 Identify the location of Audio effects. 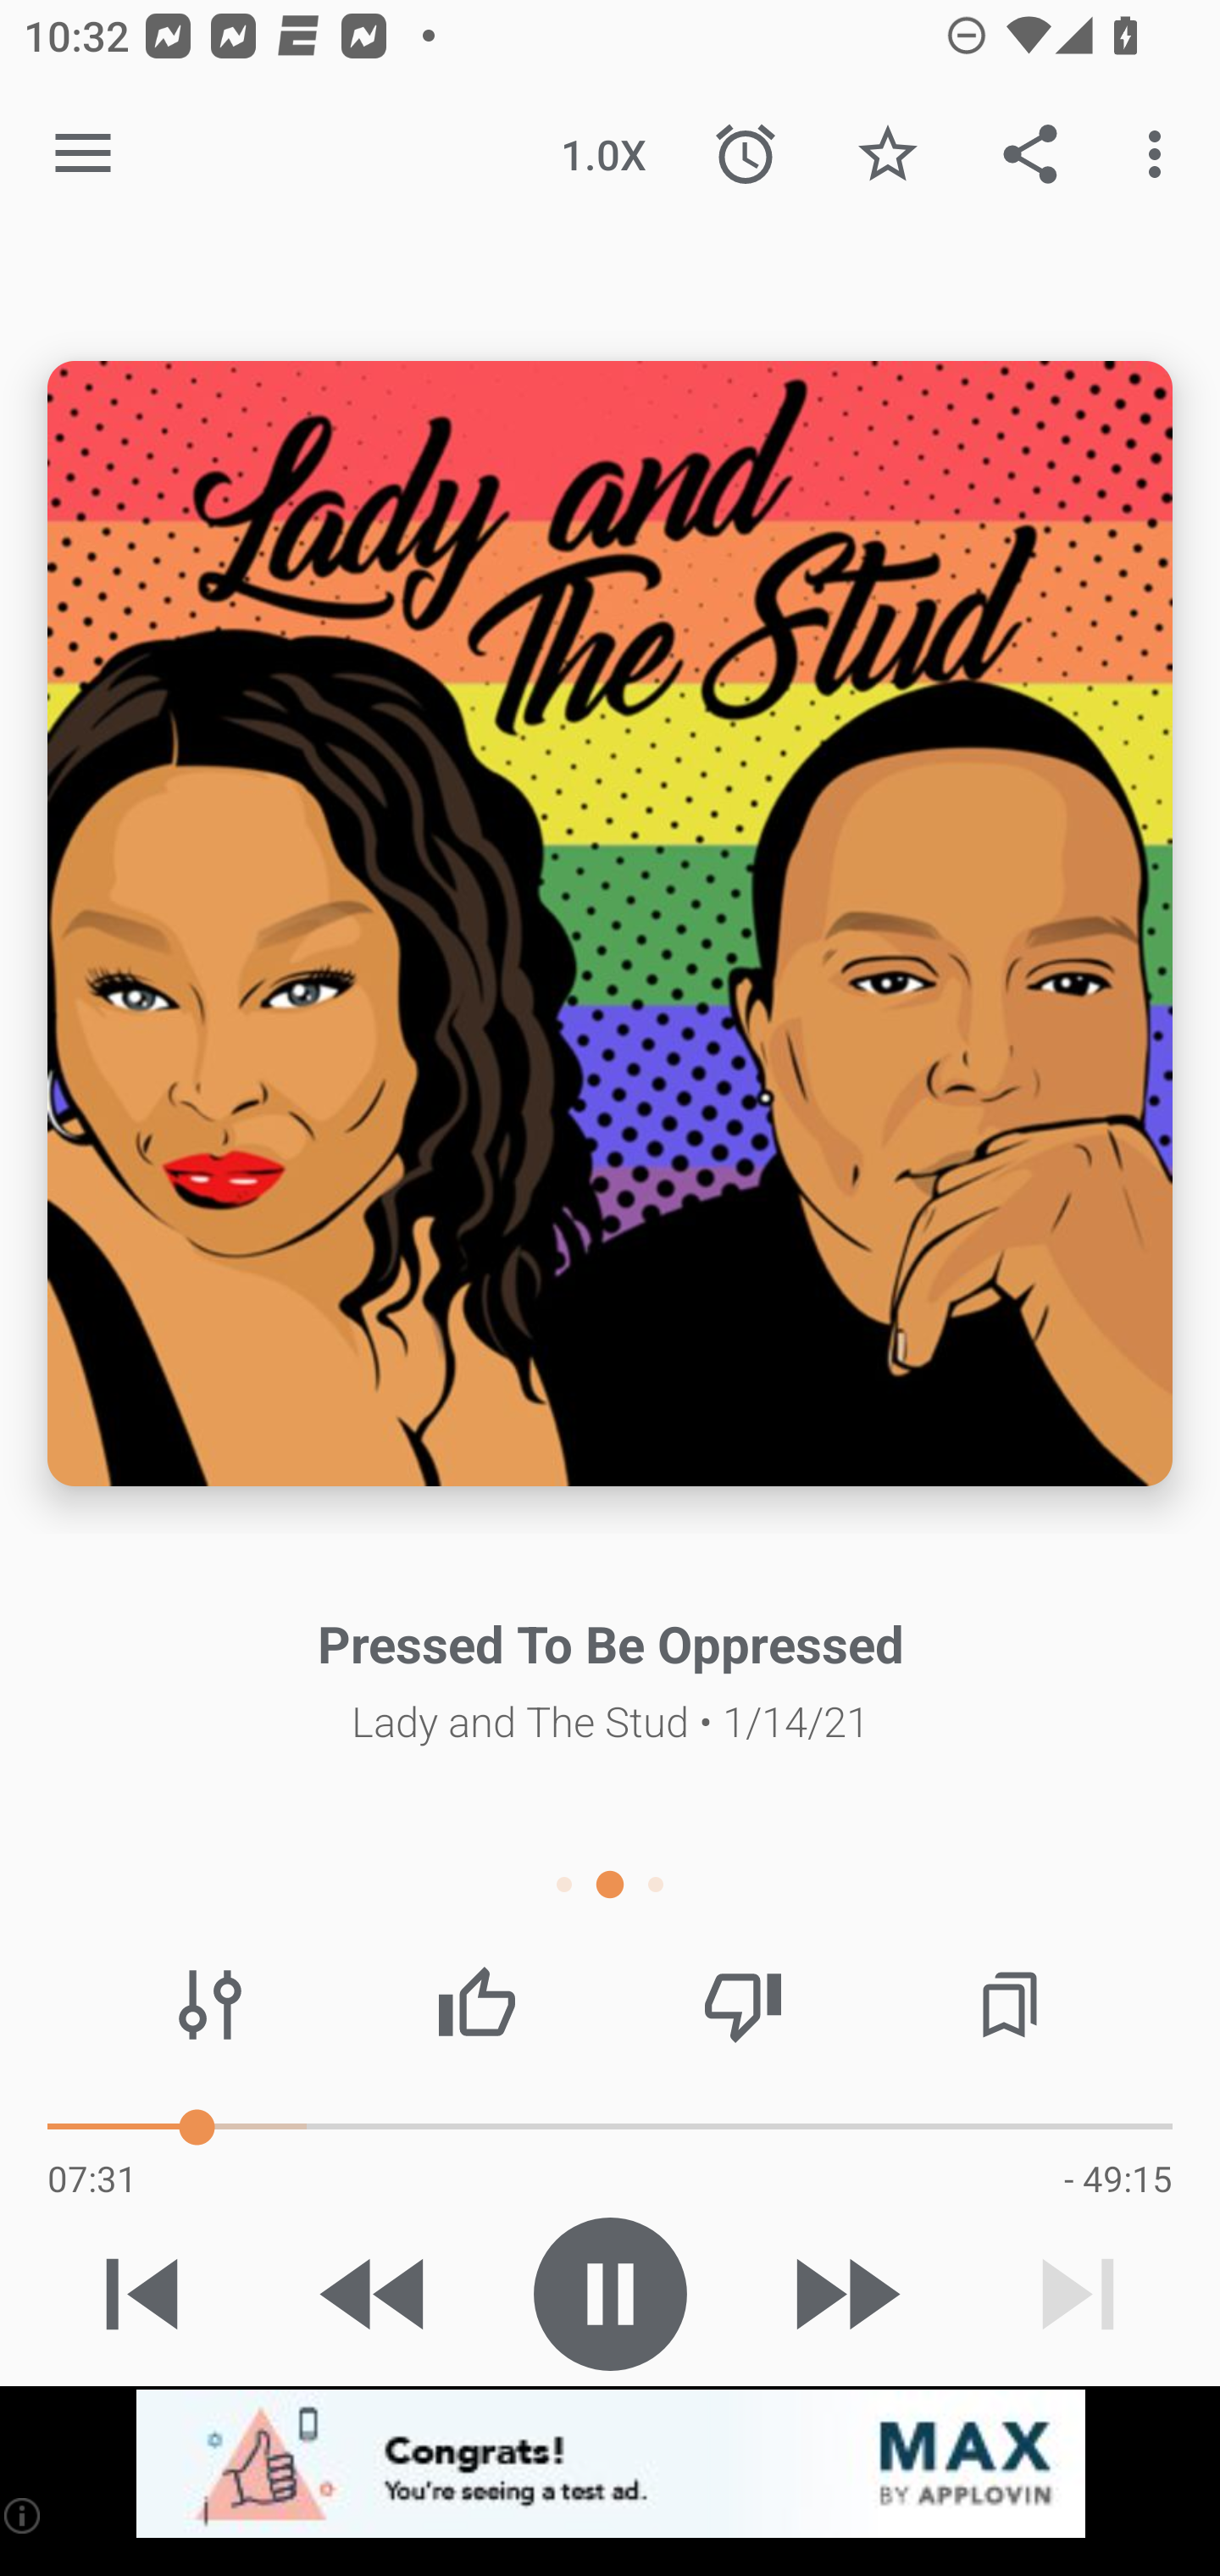
(210, 2005).